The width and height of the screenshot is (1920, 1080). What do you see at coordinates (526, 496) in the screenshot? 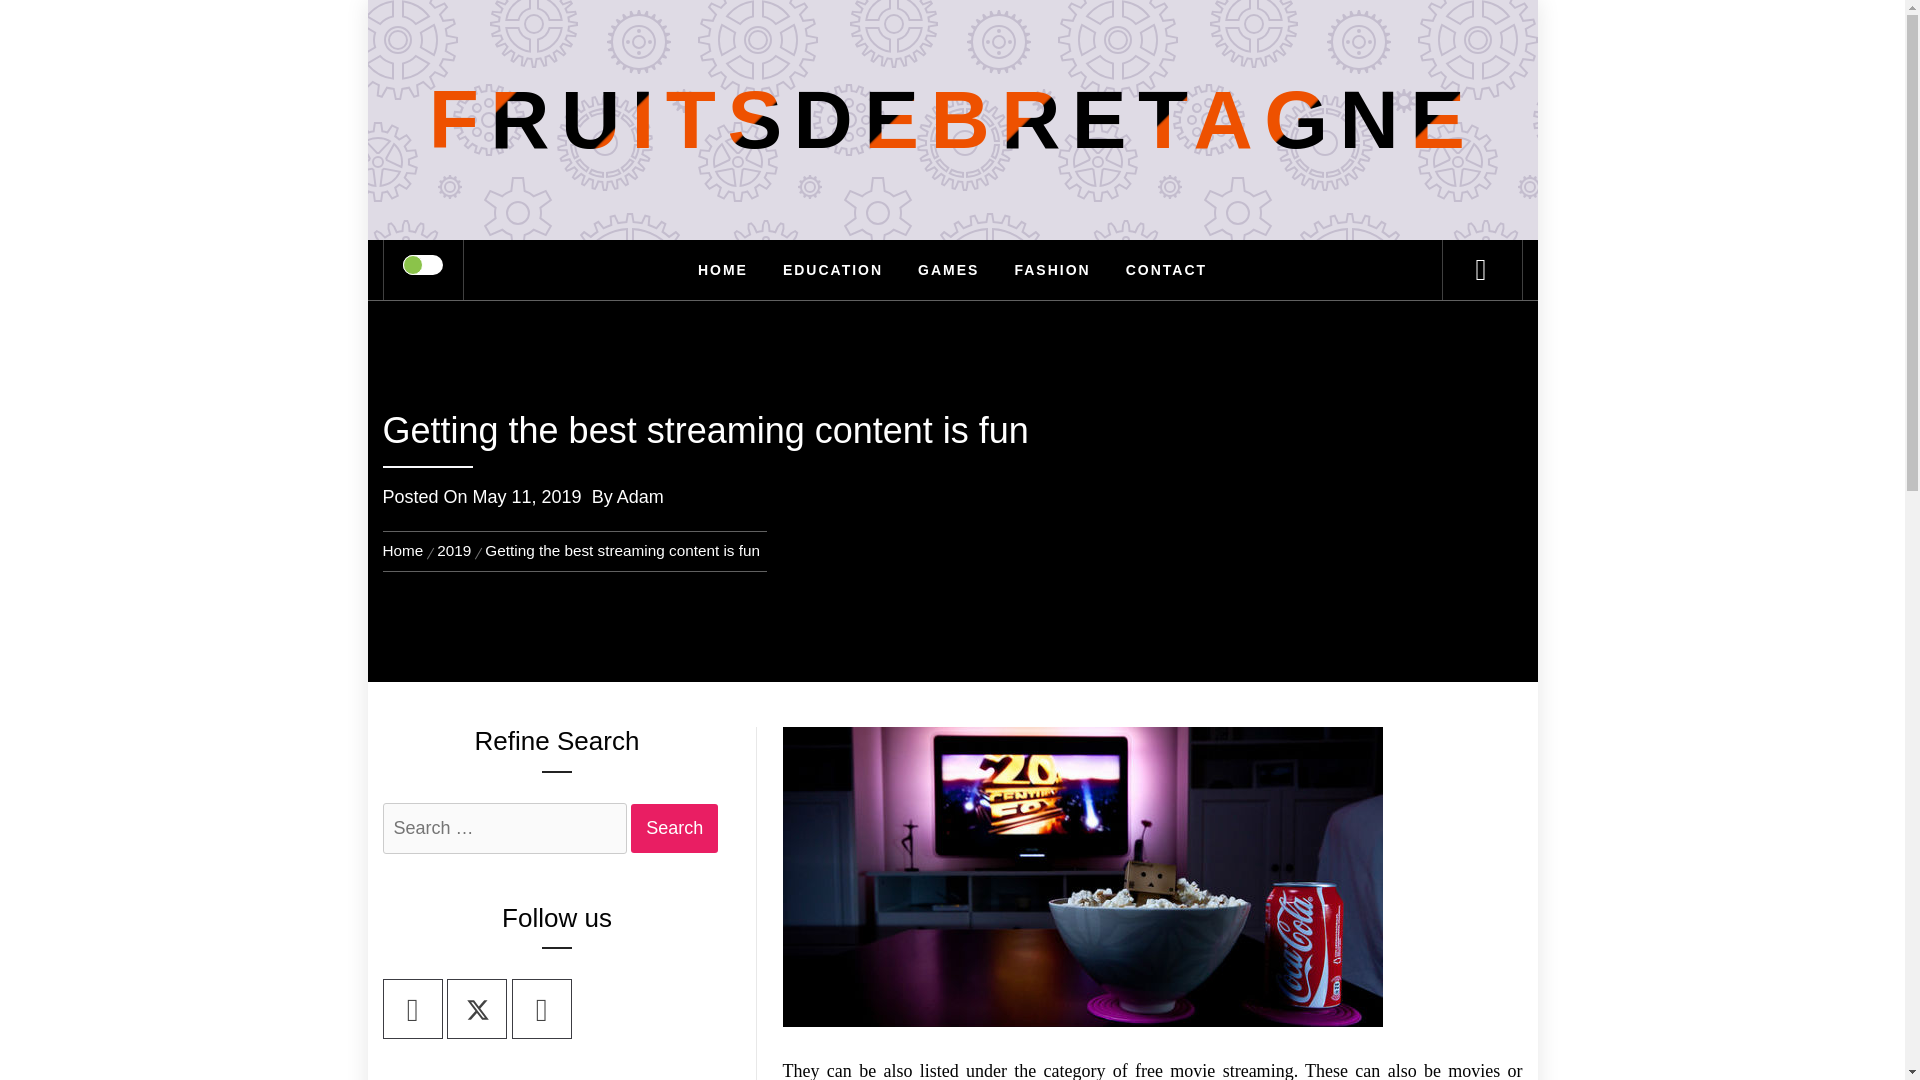
I see `May 11, 2019` at bounding box center [526, 496].